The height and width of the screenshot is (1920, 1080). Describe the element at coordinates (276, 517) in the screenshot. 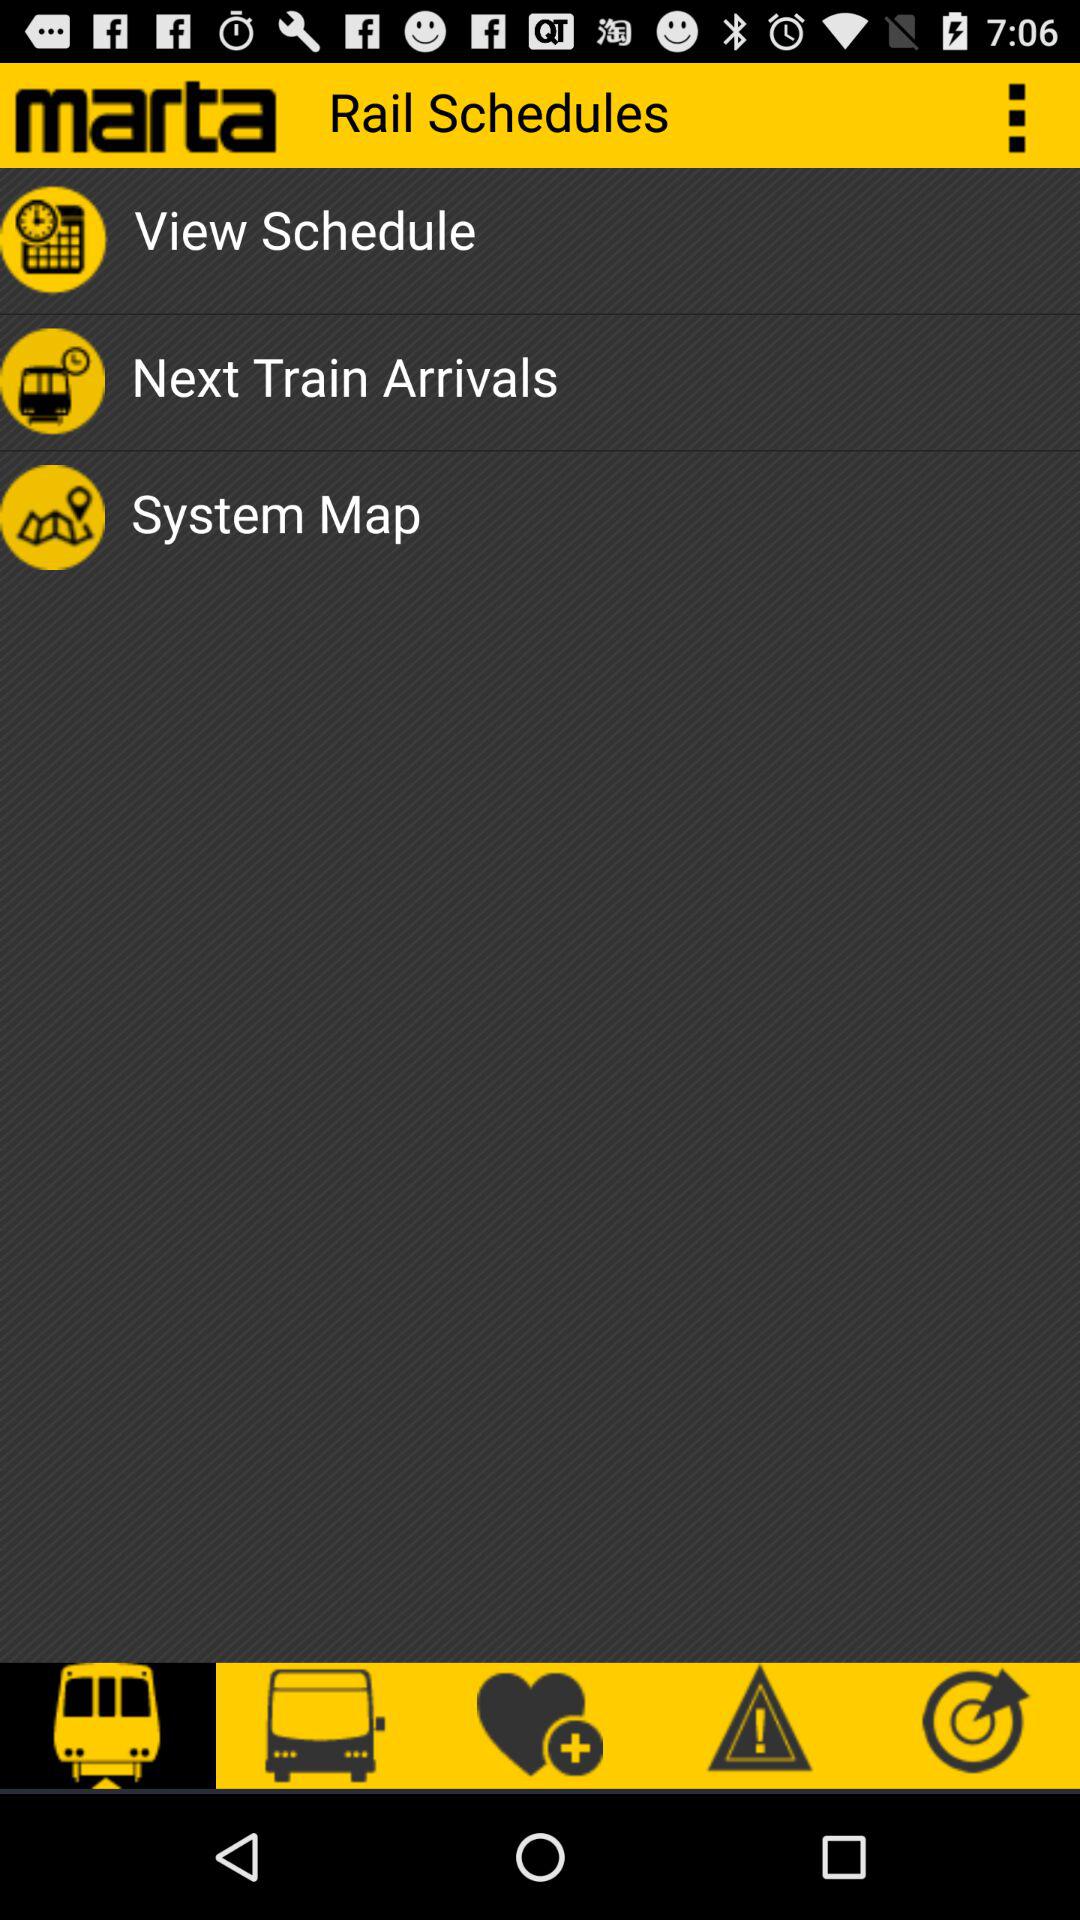

I see `scroll to system map app` at that location.